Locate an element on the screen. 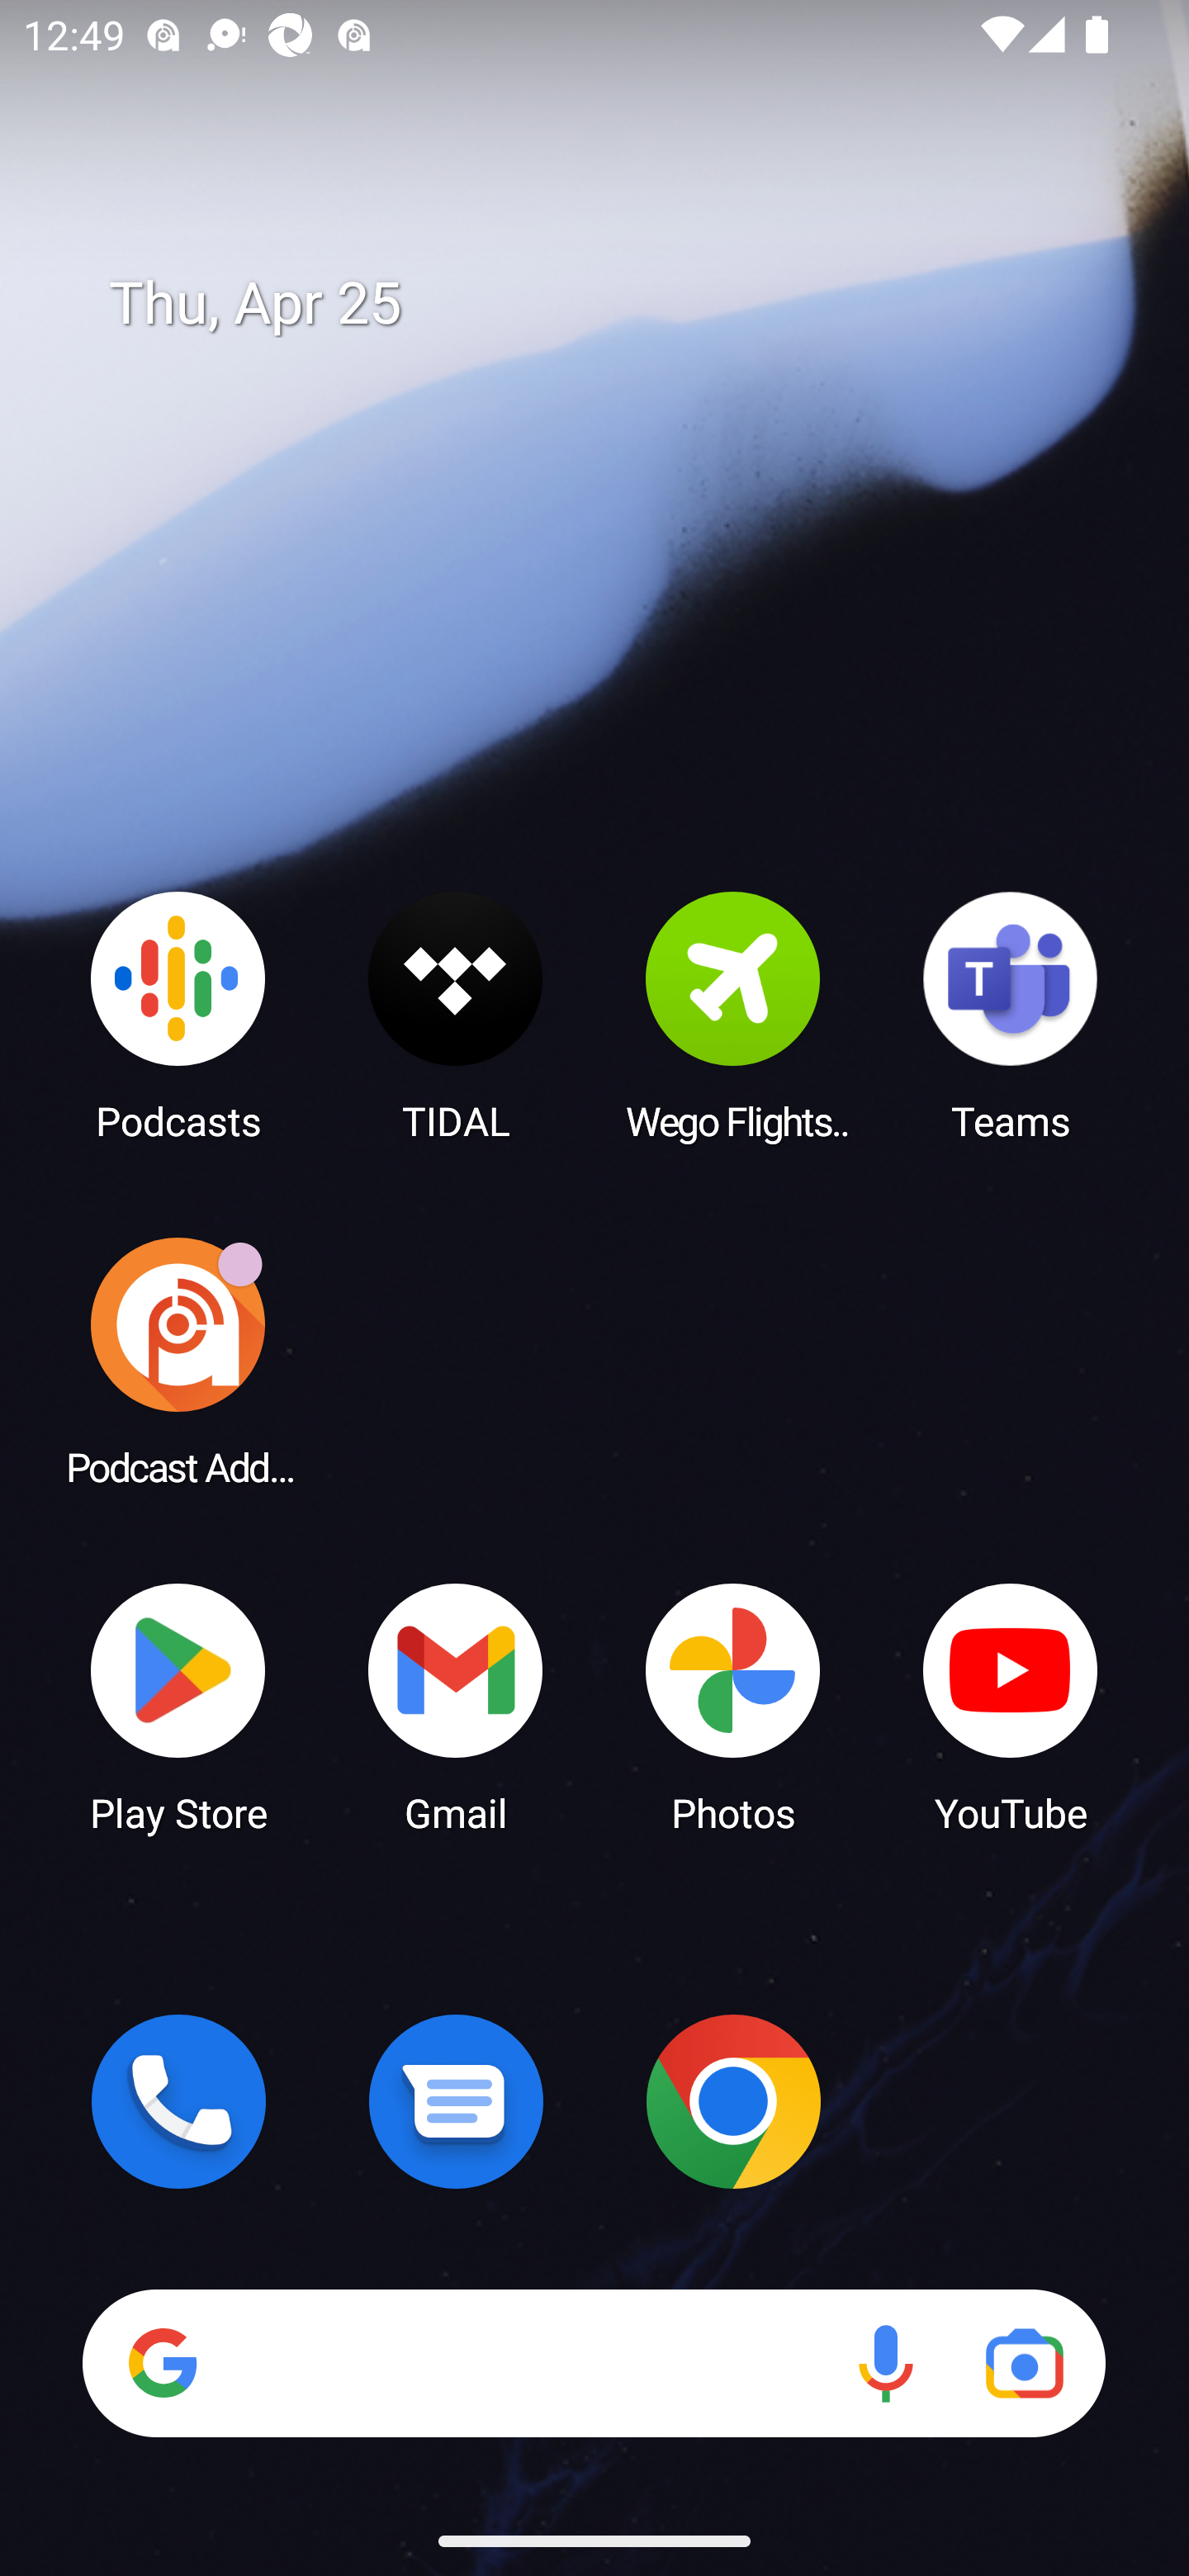 The height and width of the screenshot is (2576, 1189). Photos is located at coordinates (733, 1706).